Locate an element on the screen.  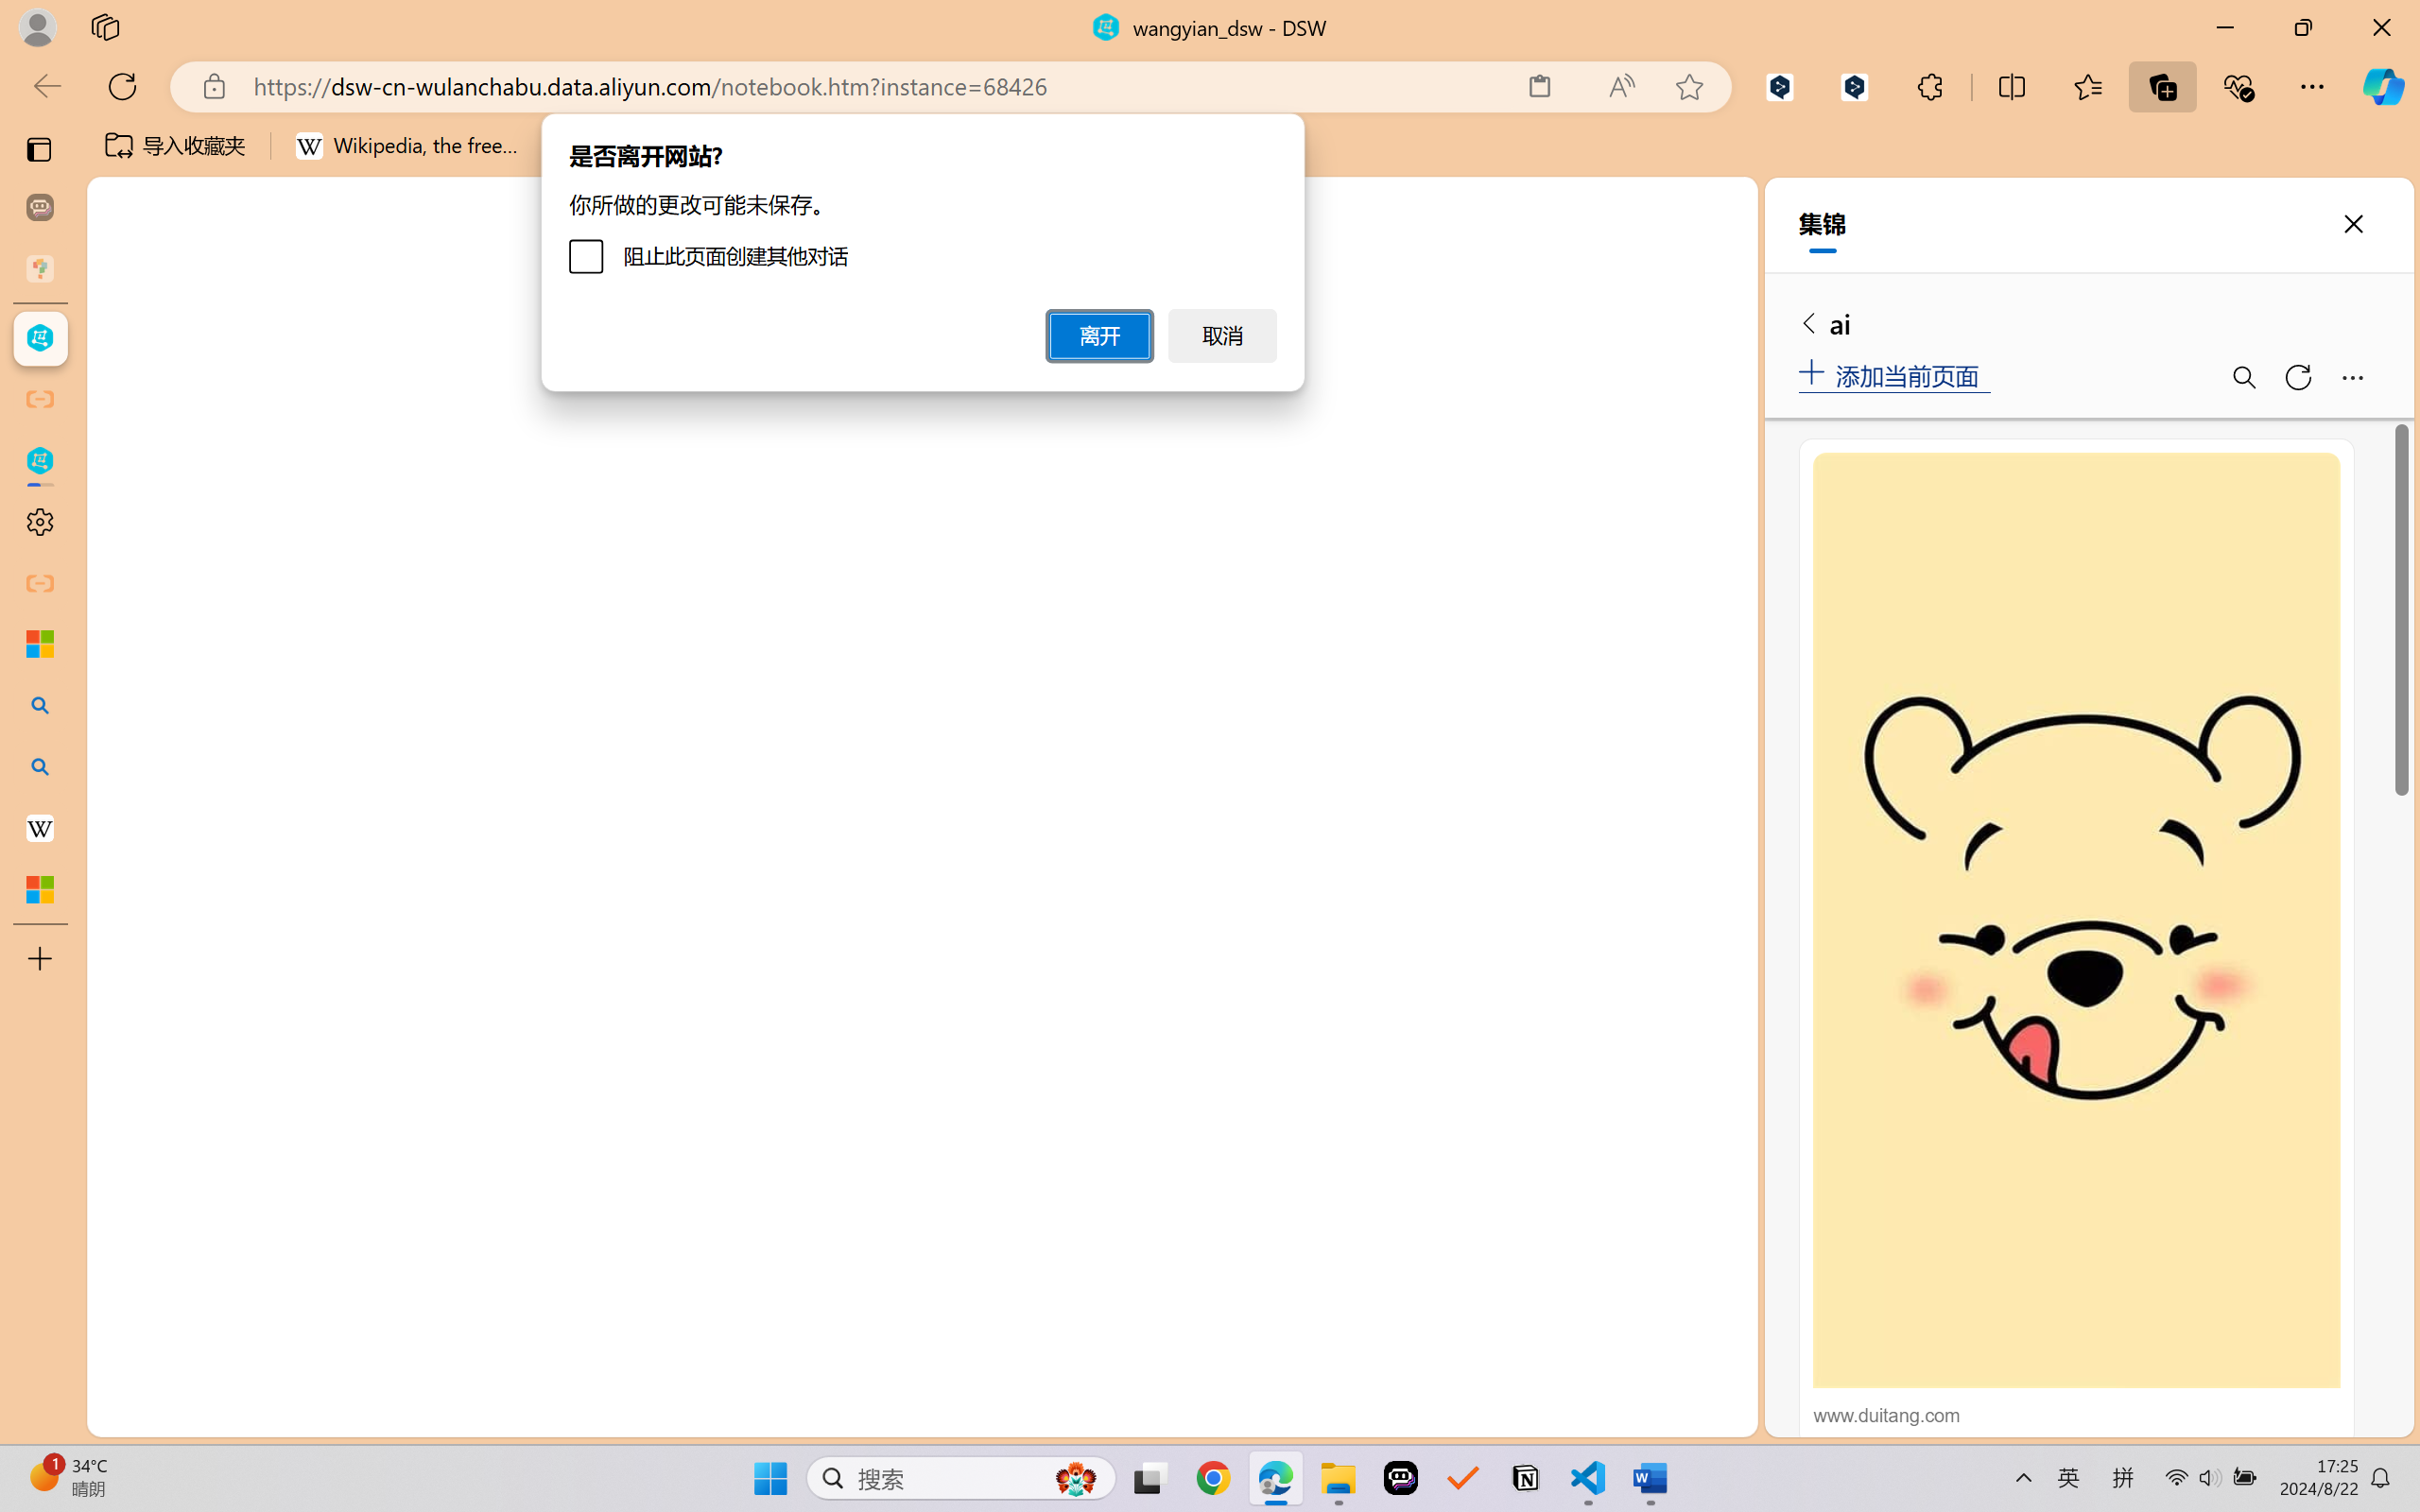
Earth - Wikipedia is located at coordinates (40, 828).